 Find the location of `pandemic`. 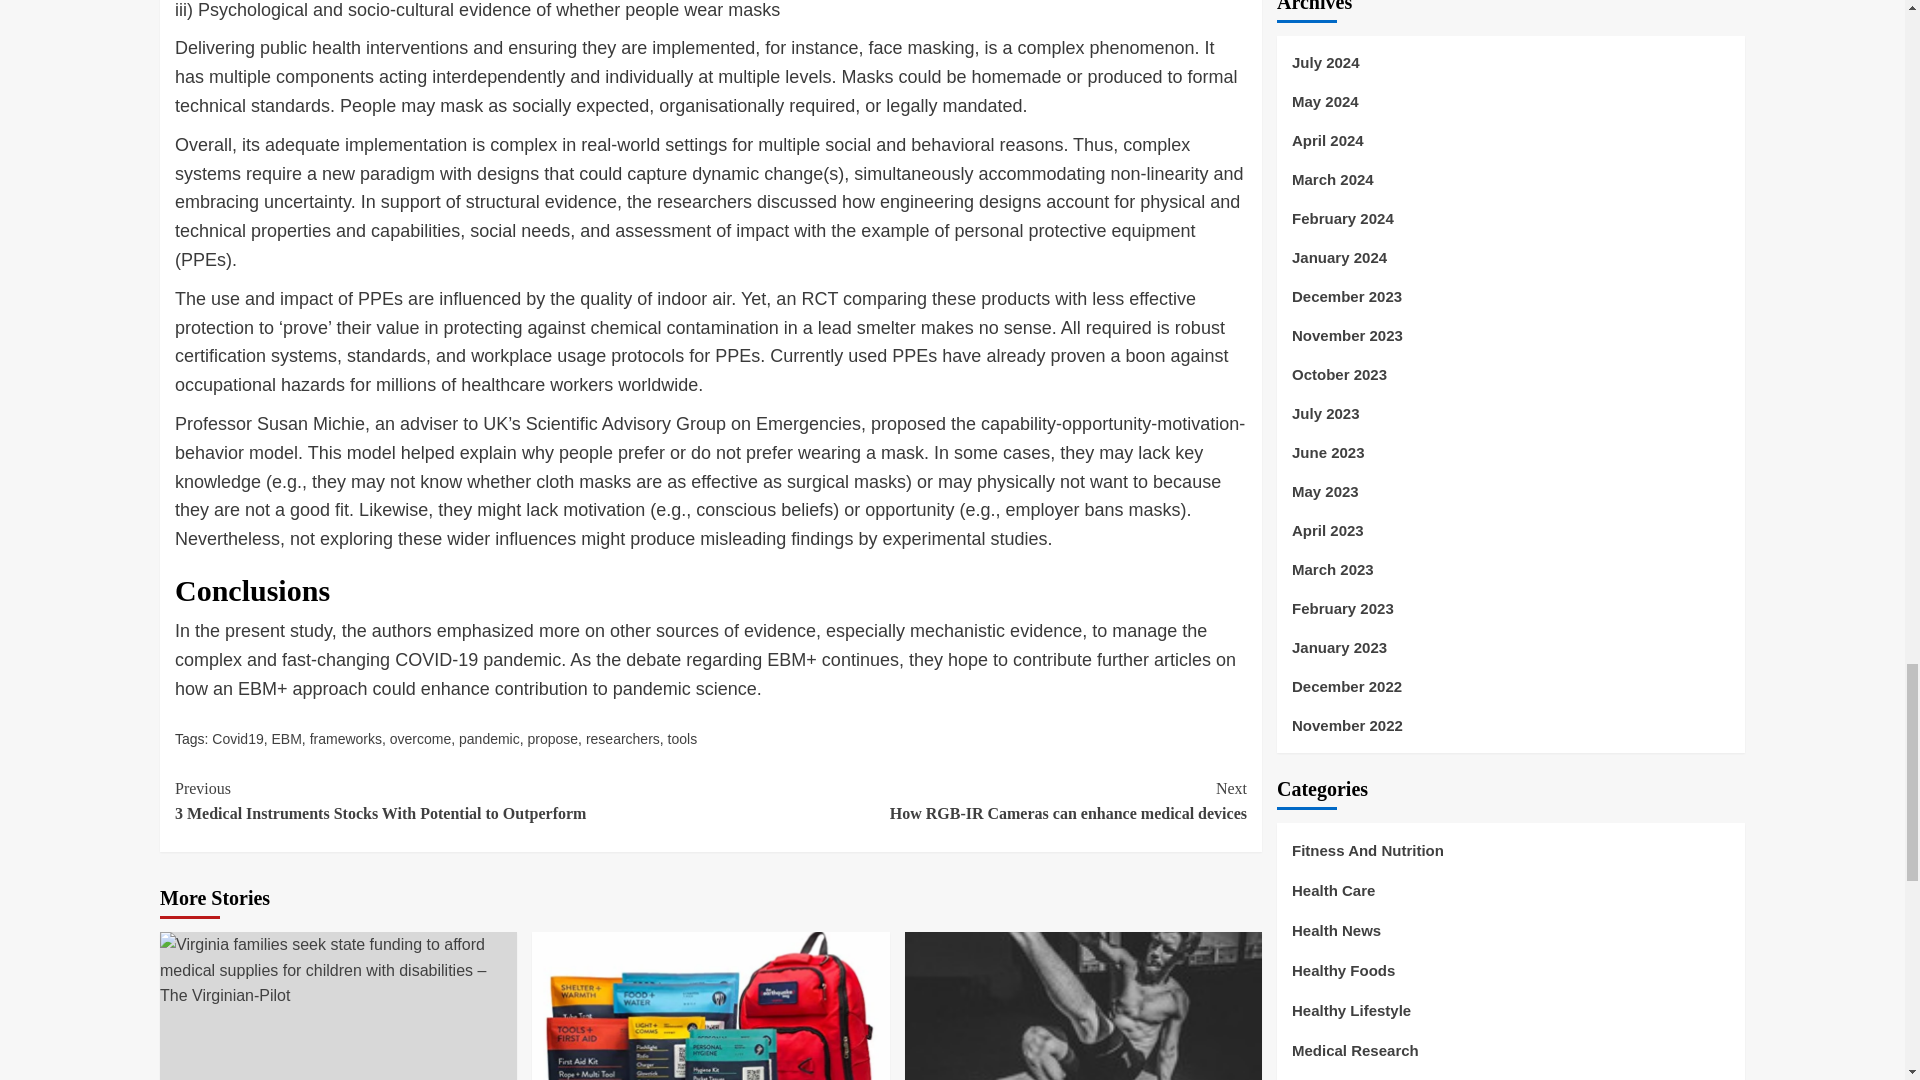

pandemic is located at coordinates (710, 1006).